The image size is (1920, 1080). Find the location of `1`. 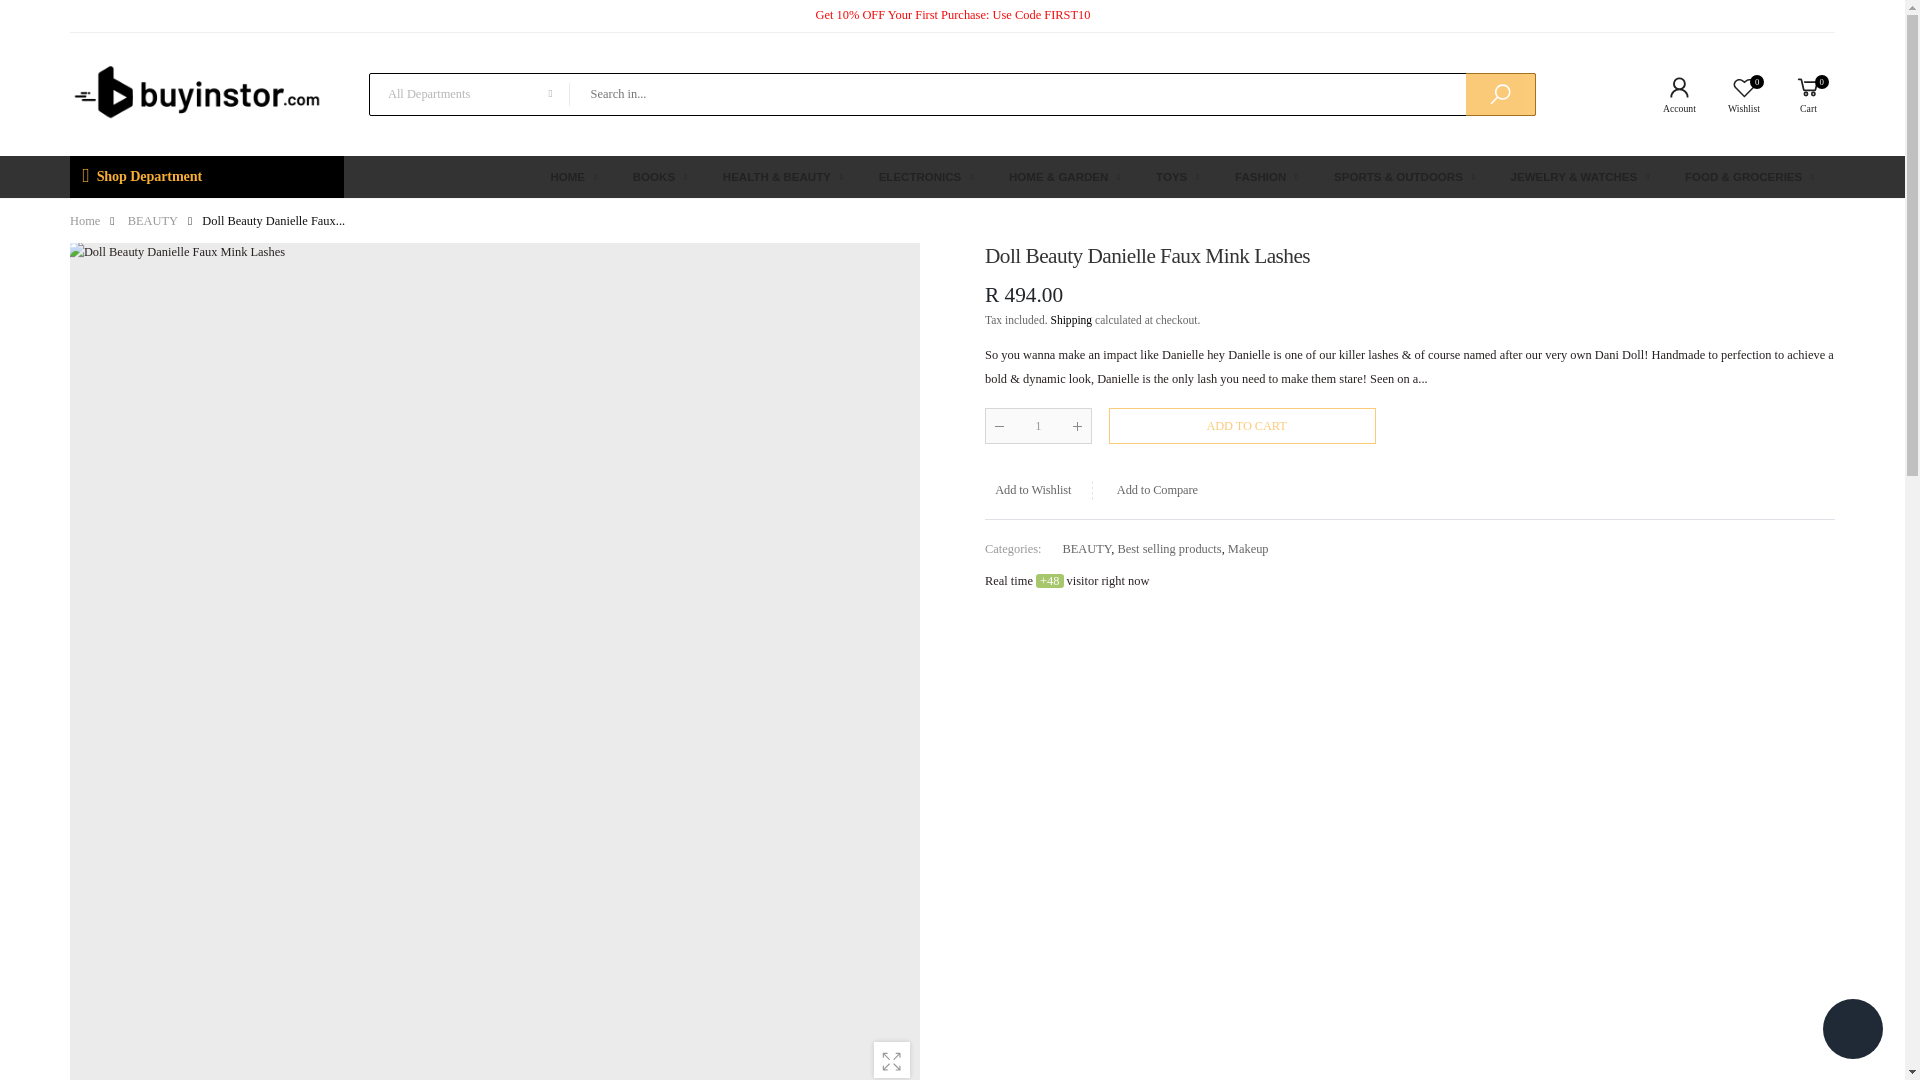

1 is located at coordinates (1738, 94).